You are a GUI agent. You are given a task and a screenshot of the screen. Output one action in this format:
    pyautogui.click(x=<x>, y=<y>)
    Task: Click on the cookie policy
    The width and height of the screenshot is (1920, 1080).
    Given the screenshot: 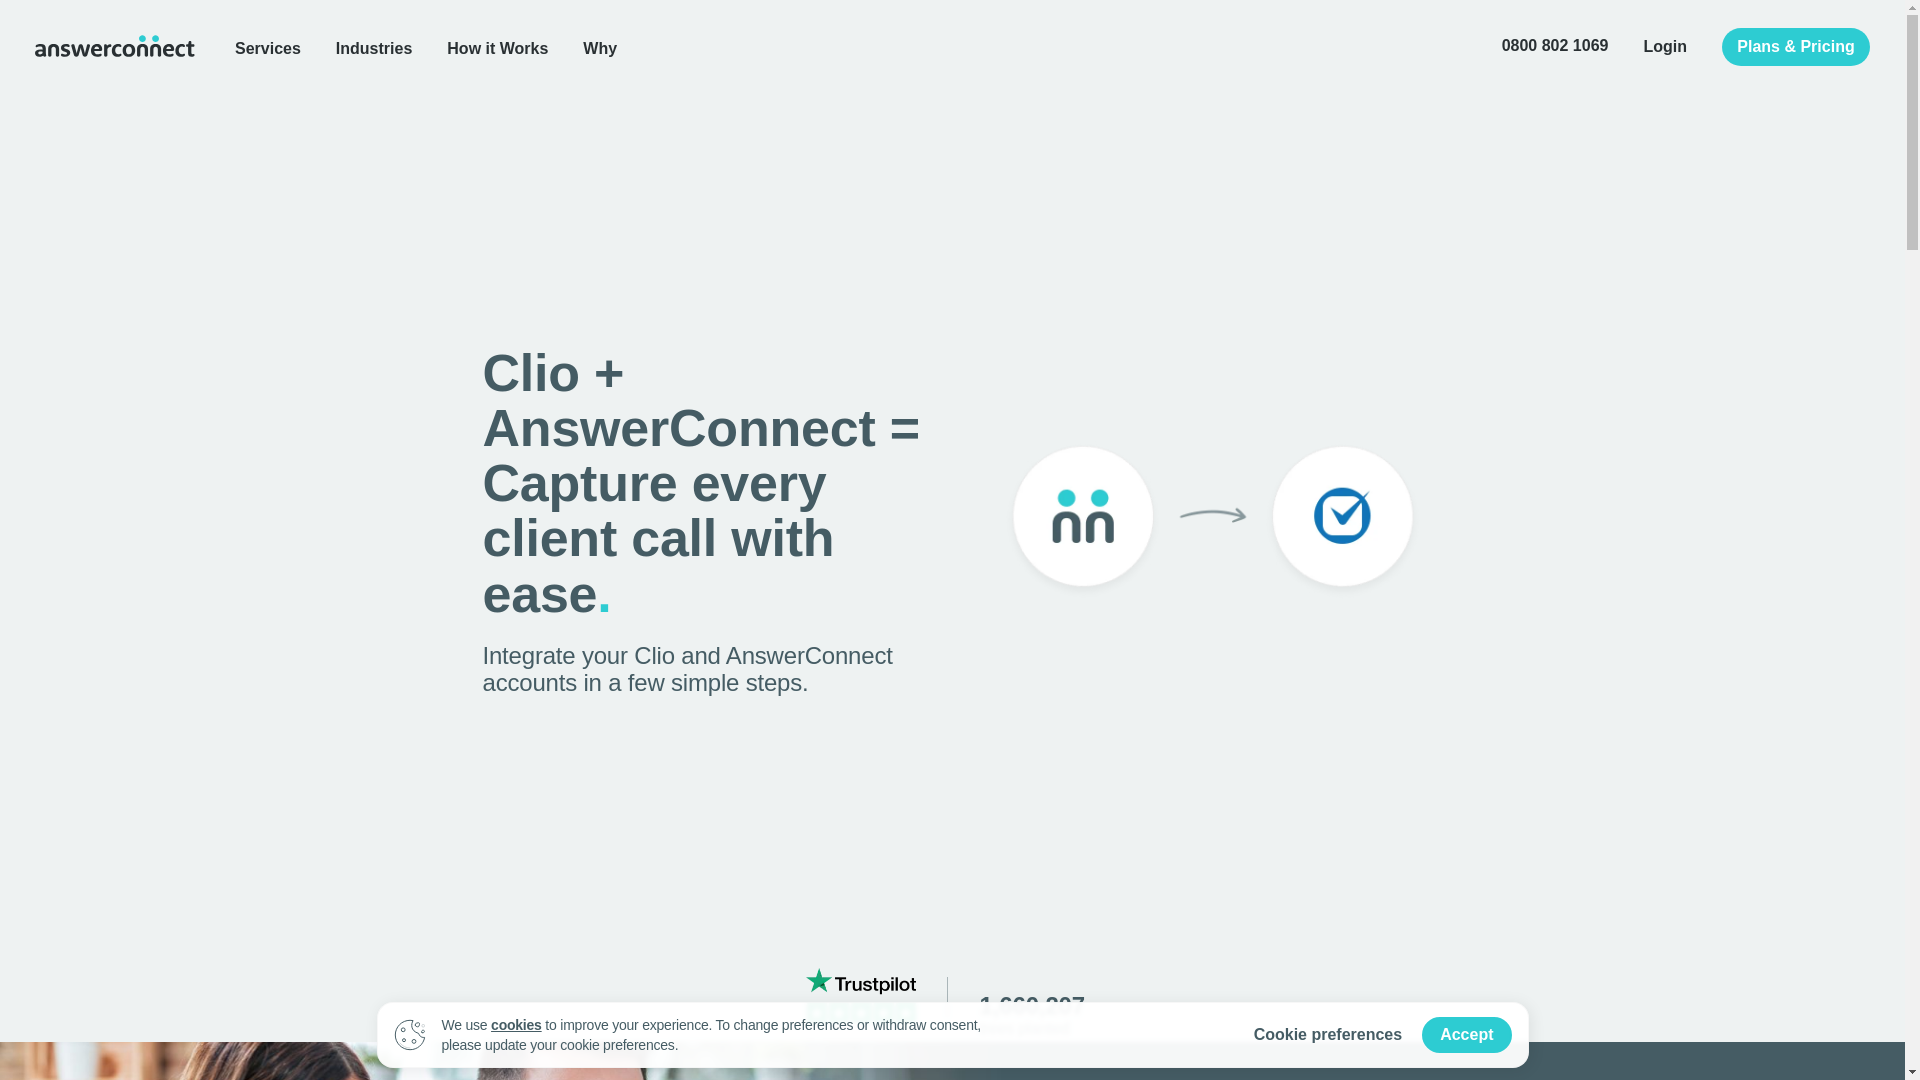 What is the action you would take?
    pyautogui.click(x=516, y=1024)
    